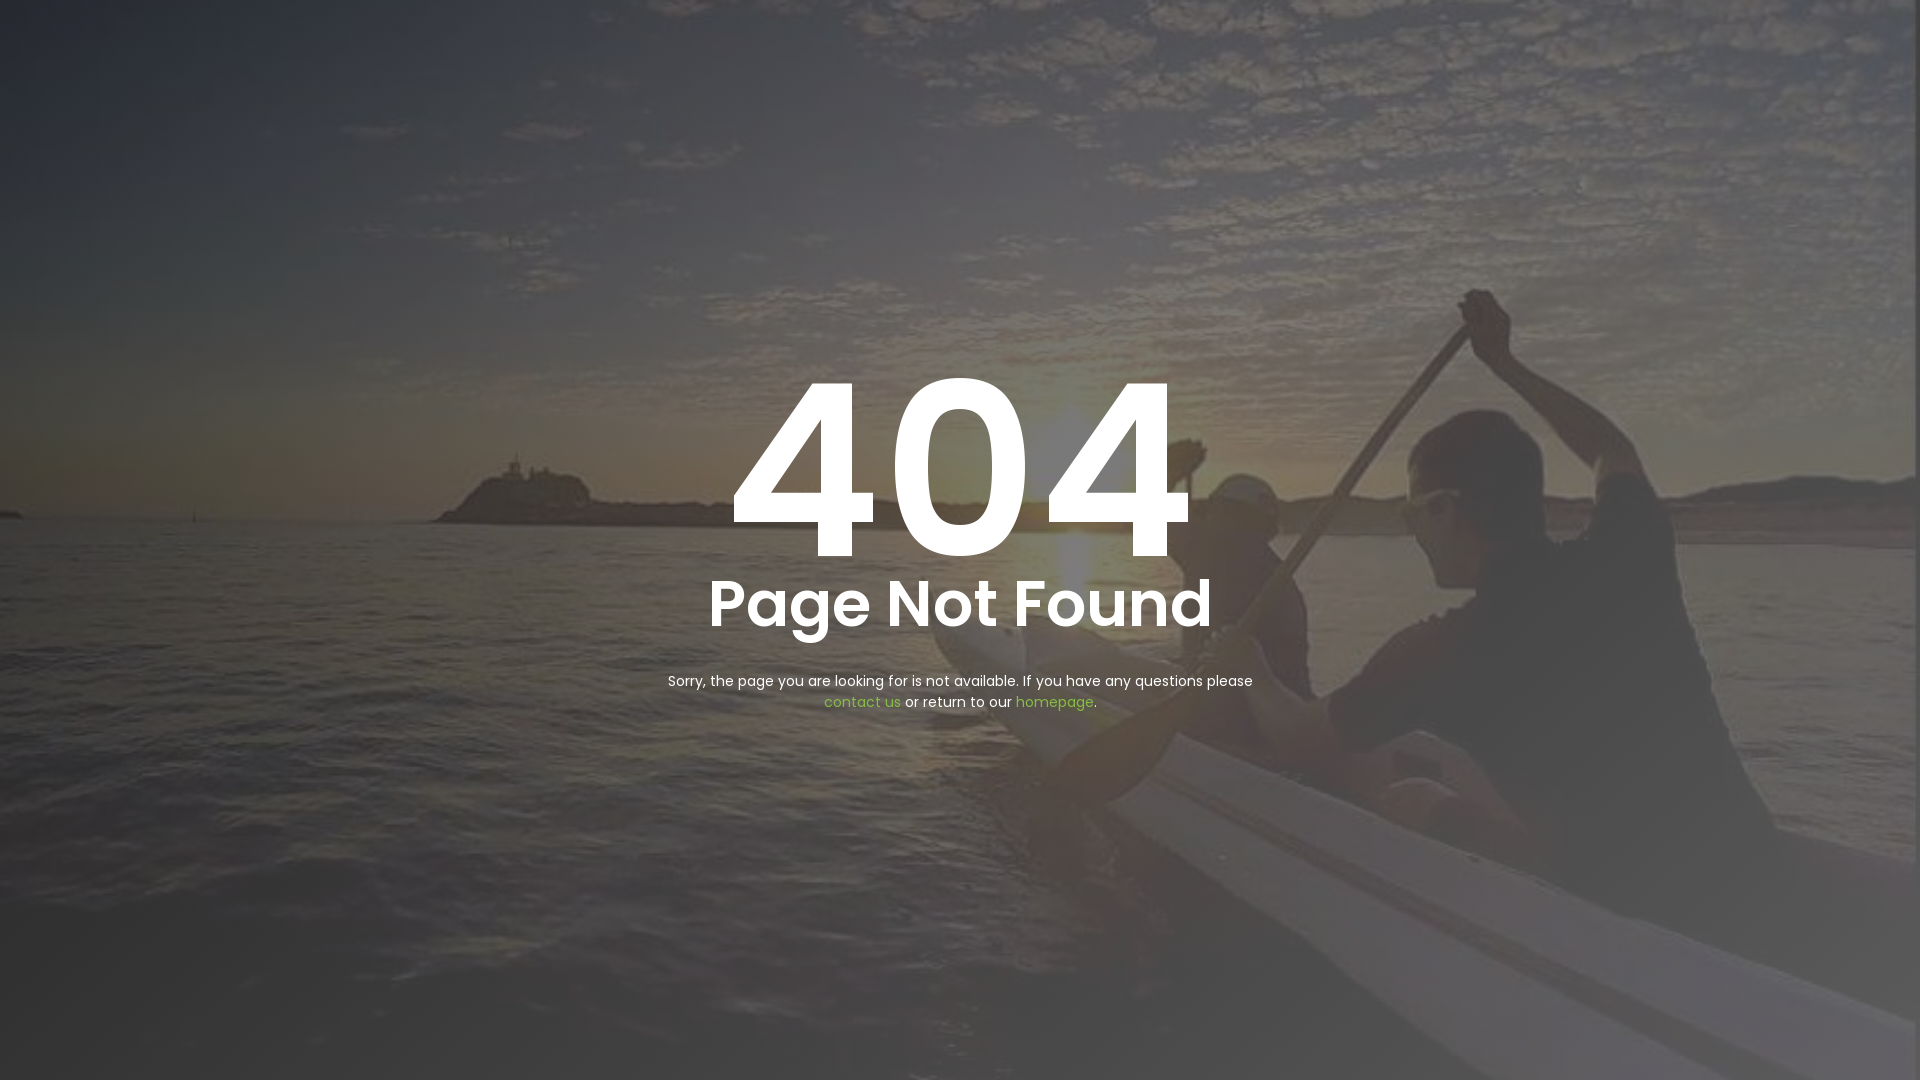  I want to click on contact us, so click(862, 702).